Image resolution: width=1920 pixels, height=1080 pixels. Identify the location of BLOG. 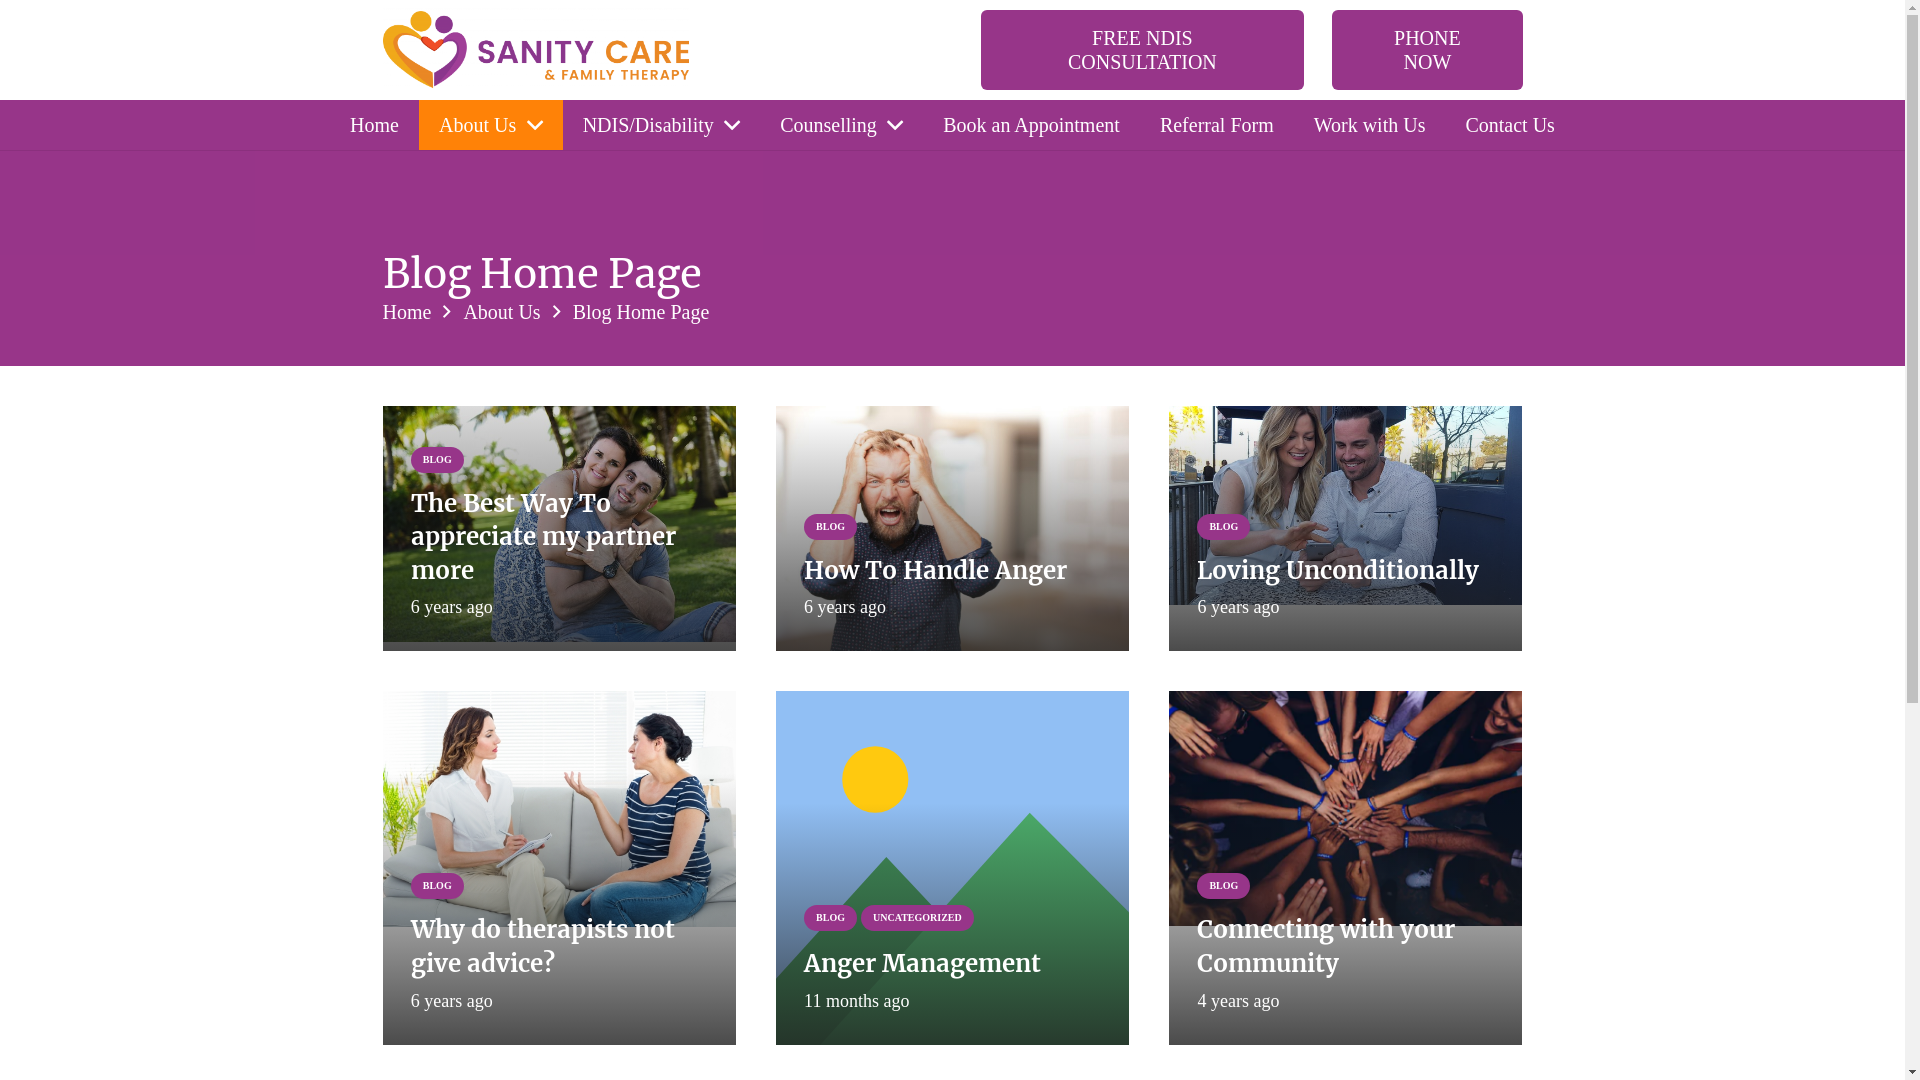
(1224, 886).